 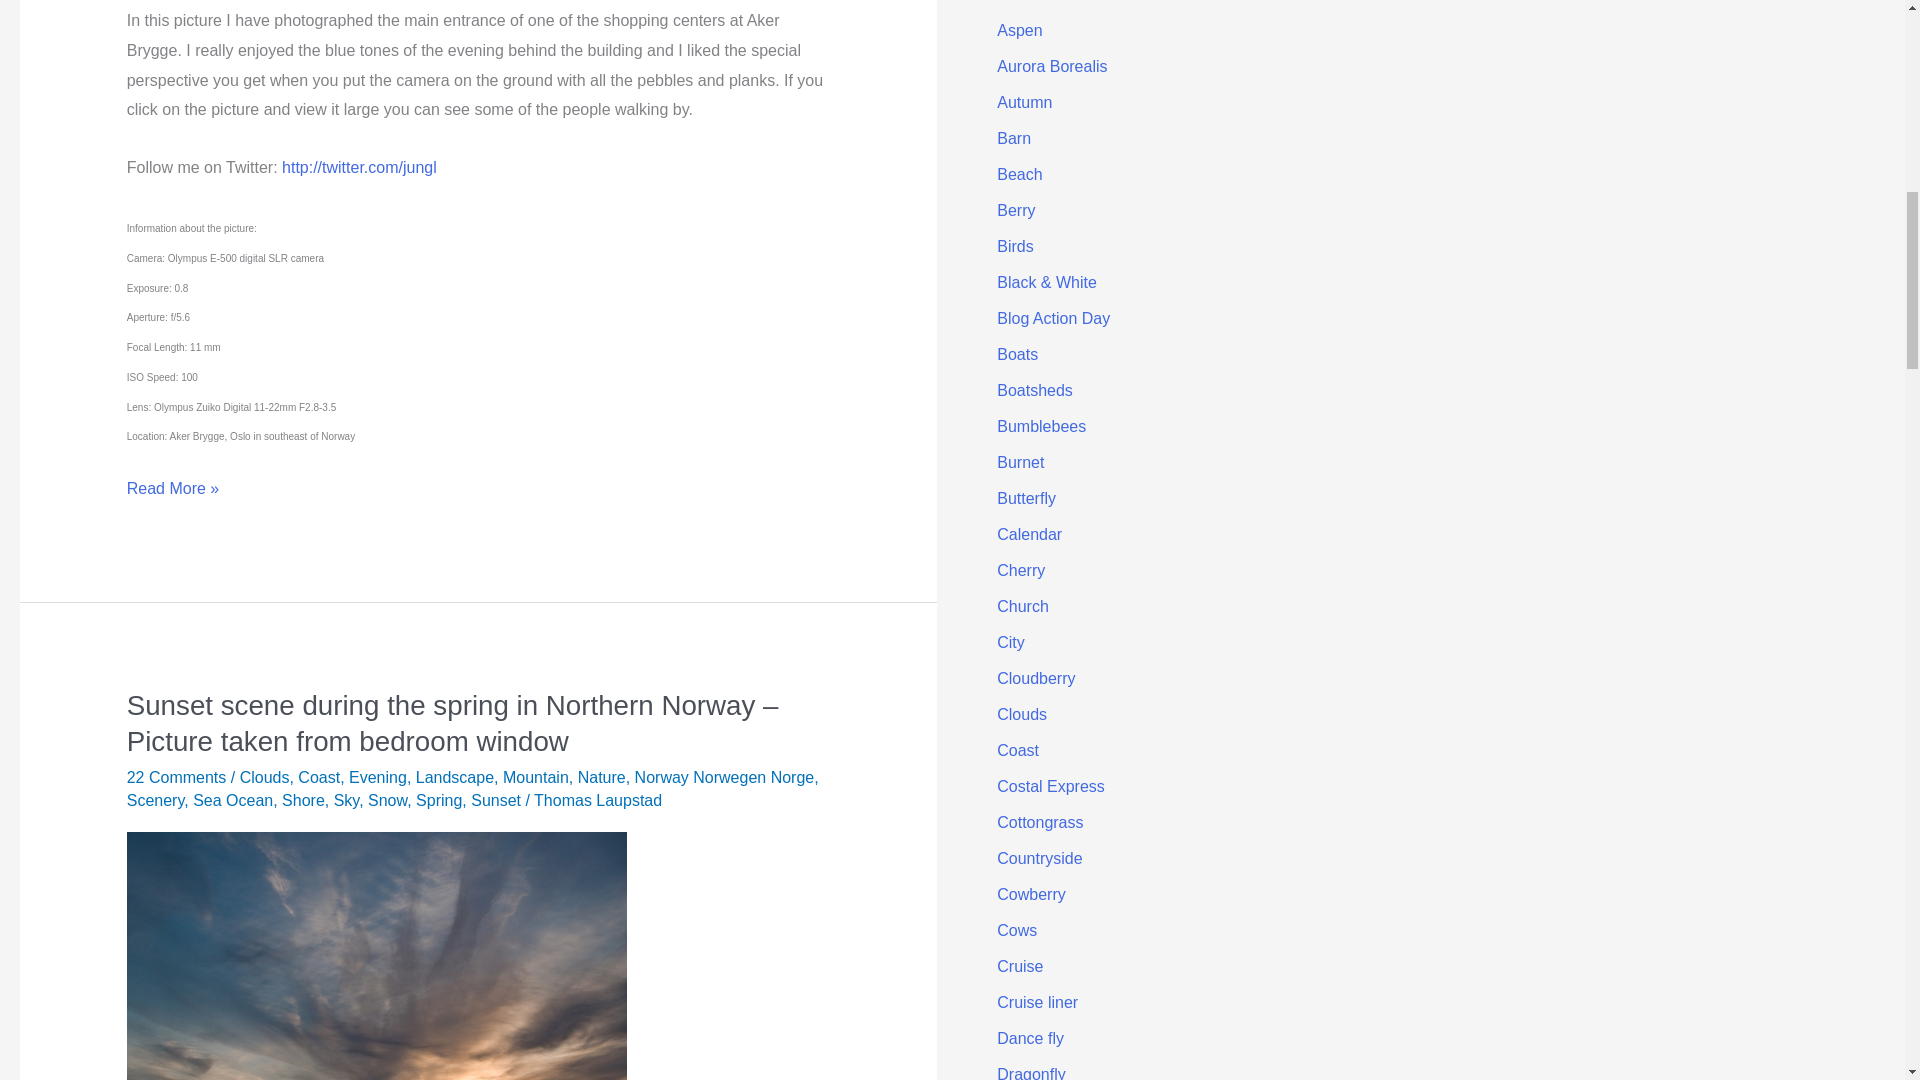 What do you see at coordinates (155, 800) in the screenshot?
I see `Scenery` at bounding box center [155, 800].